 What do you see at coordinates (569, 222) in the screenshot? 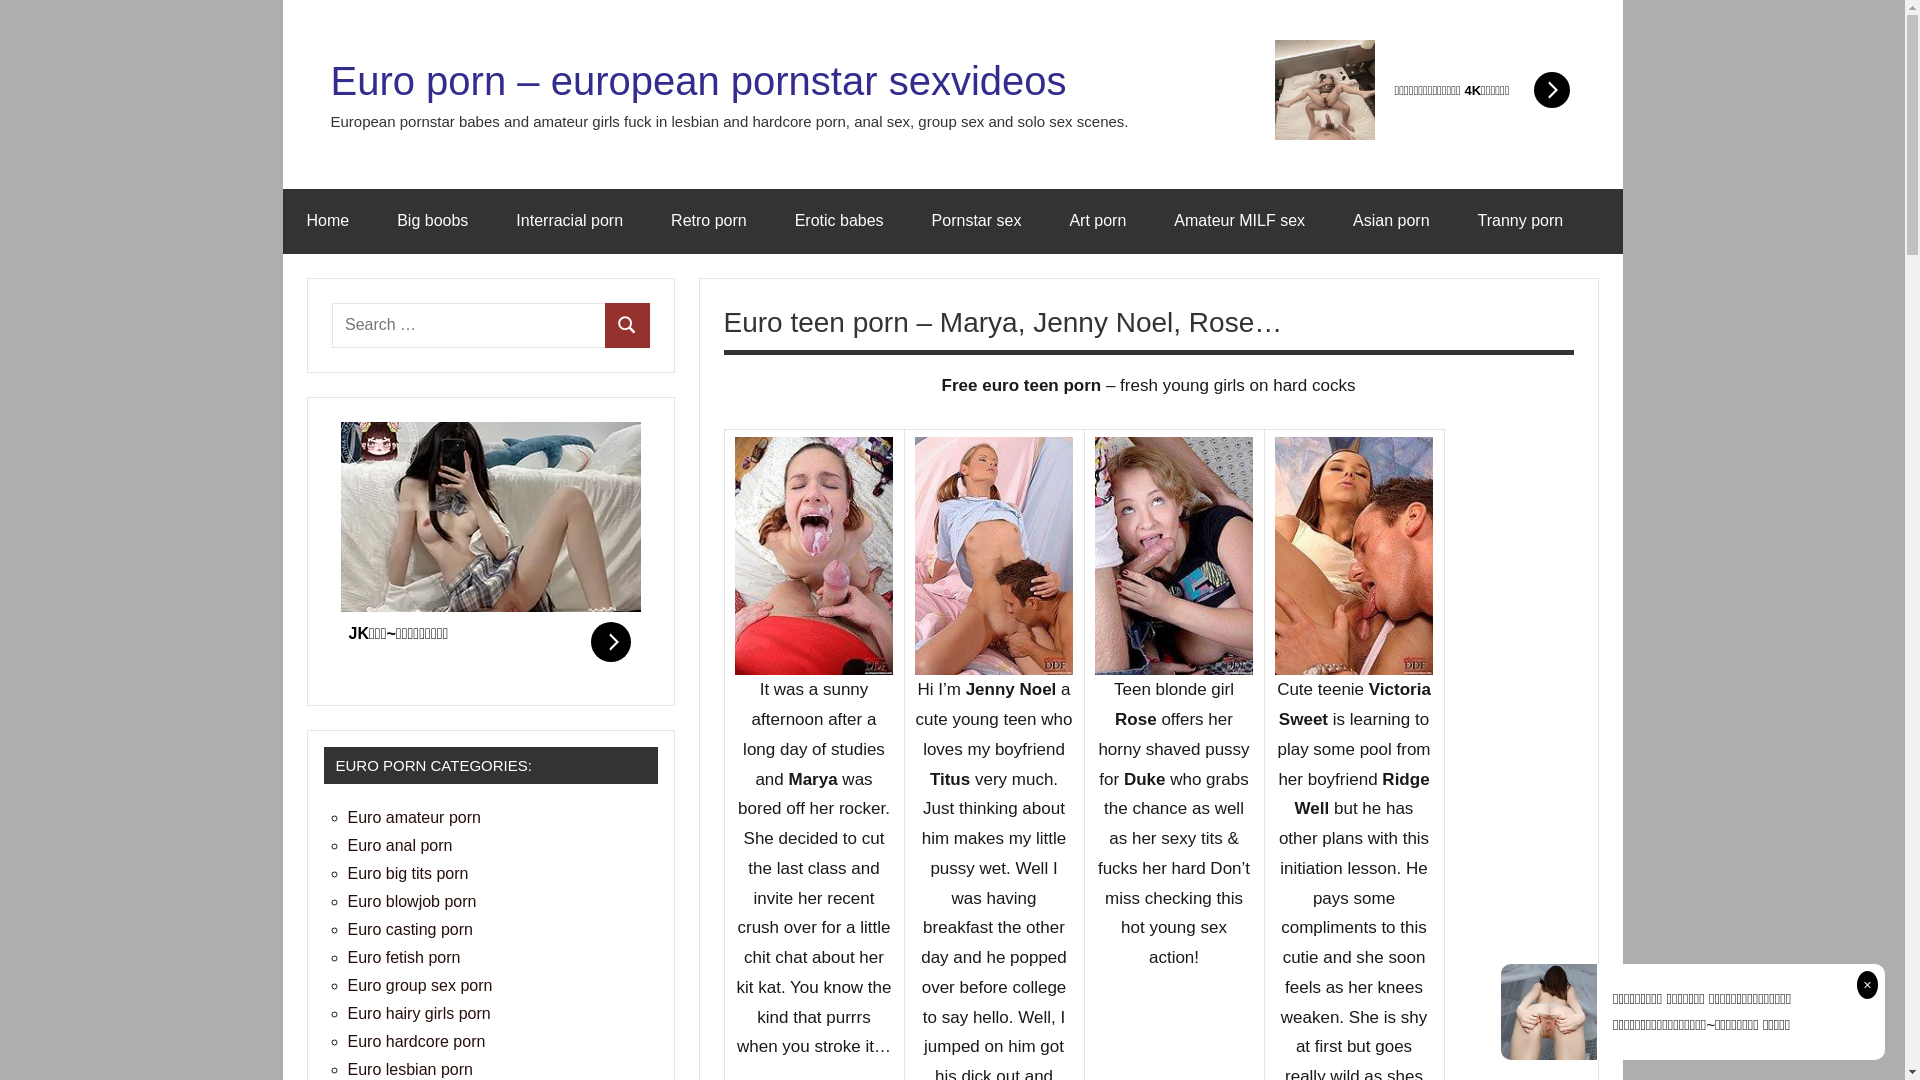
I see `Interracial porn` at bounding box center [569, 222].